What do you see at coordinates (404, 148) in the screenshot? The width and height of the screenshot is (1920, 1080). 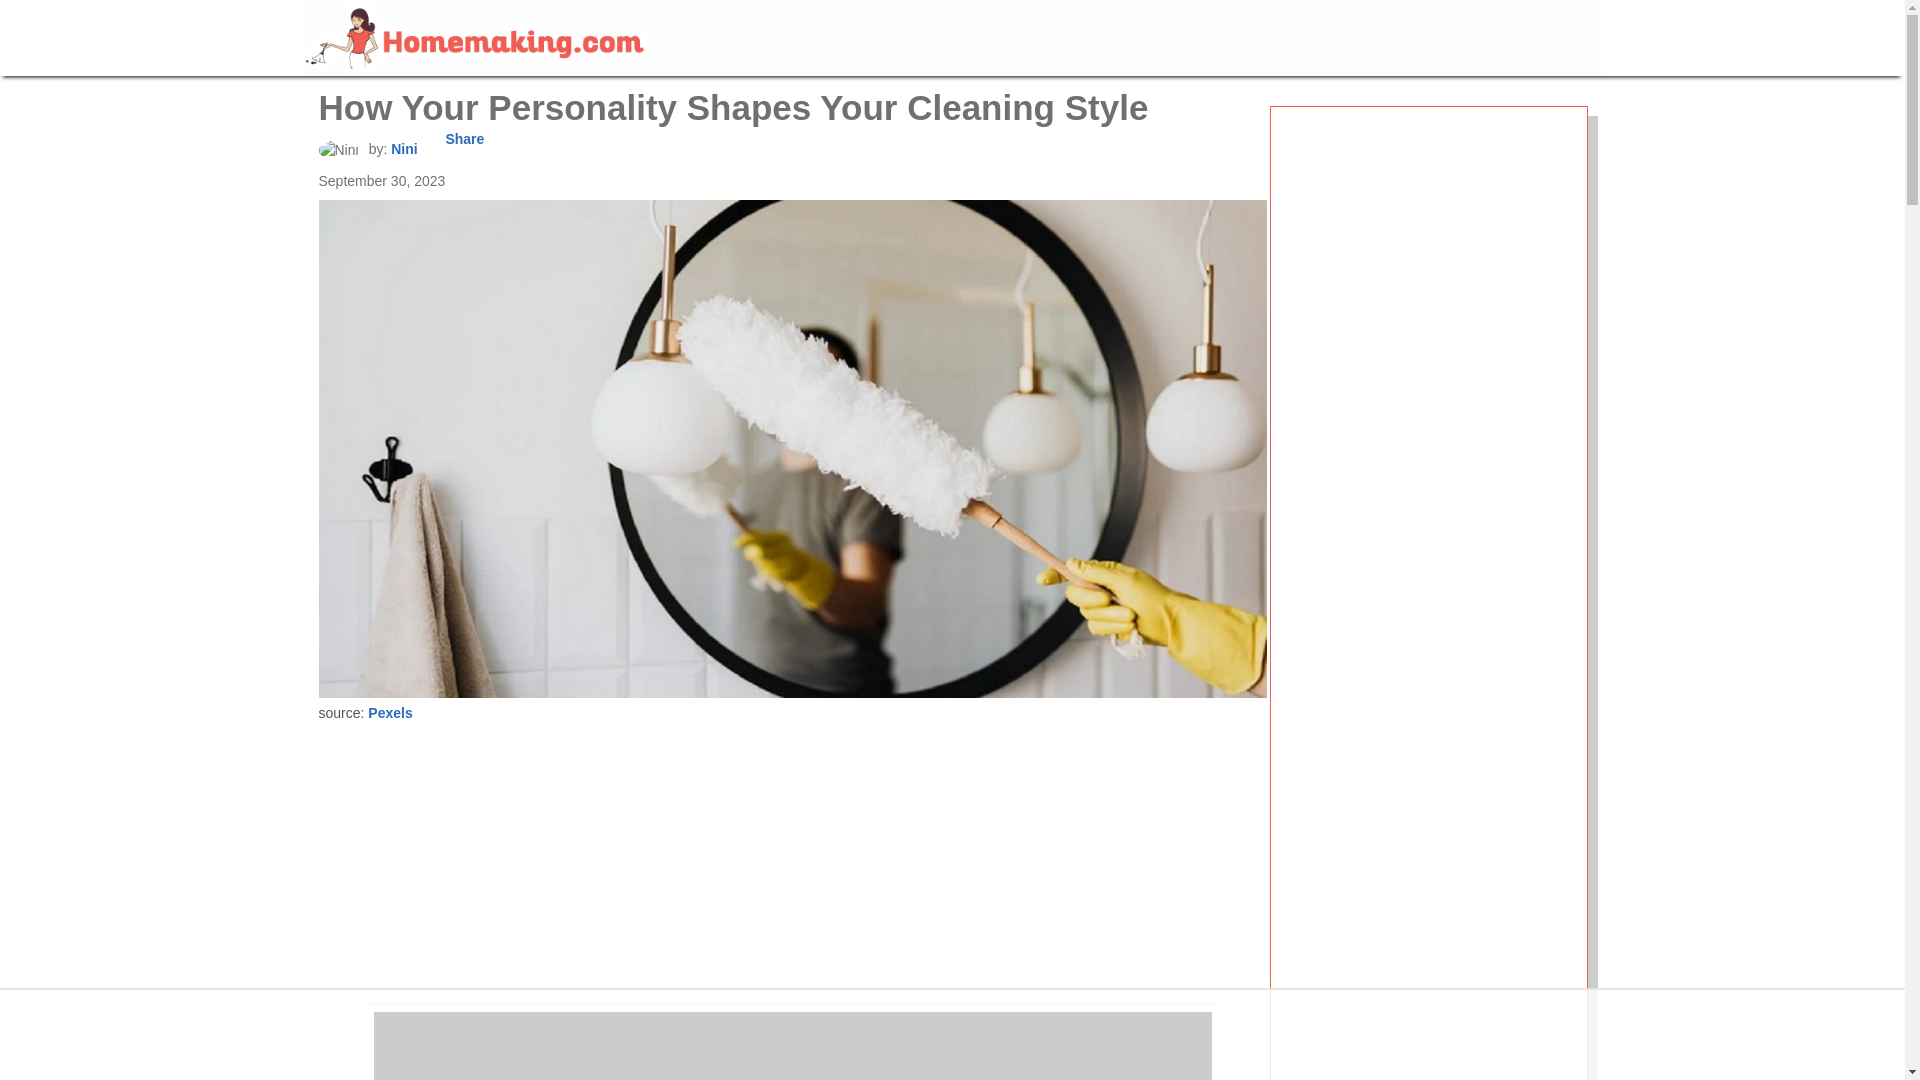 I see `Posts by Nini` at bounding box center [404, 148].